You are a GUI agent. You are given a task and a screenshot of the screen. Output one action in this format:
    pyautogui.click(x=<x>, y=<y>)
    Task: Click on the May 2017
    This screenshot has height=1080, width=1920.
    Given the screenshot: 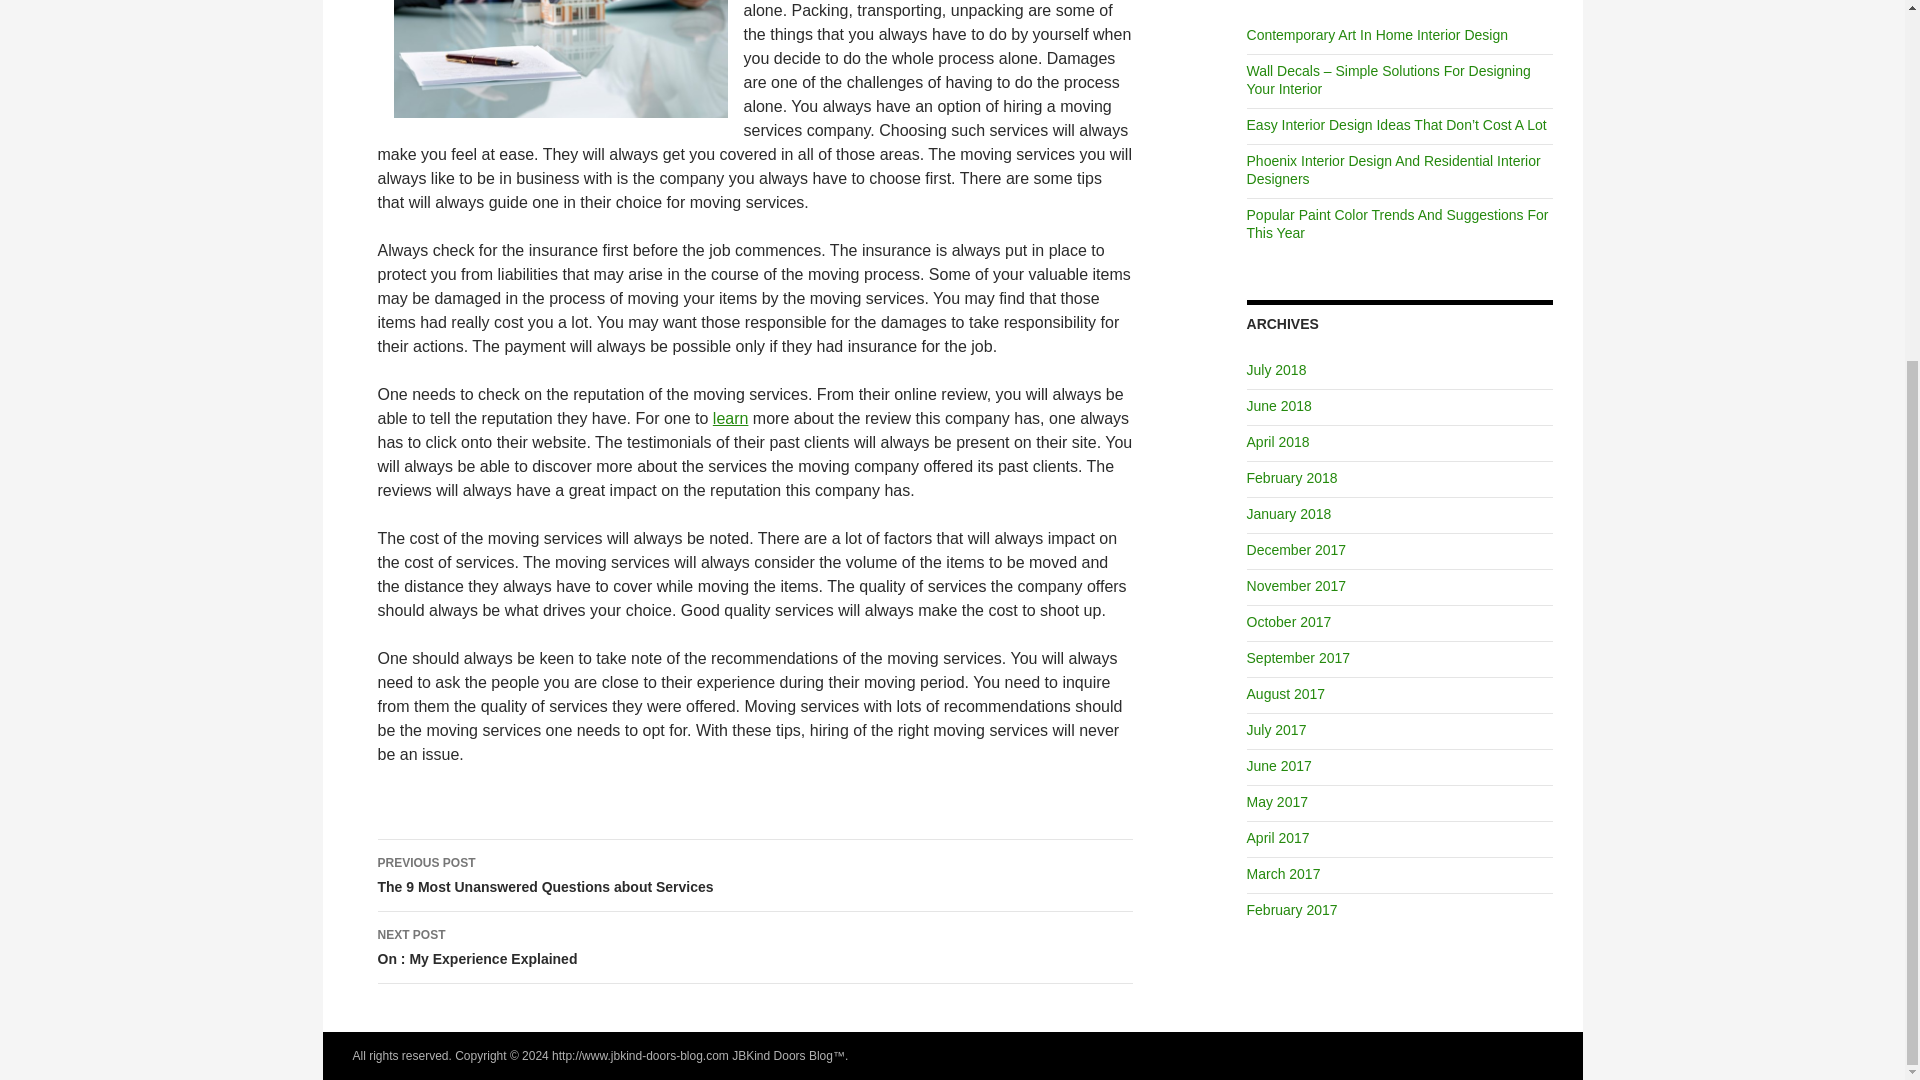 What is the action you would take?
    pyautogui.click(x=1276, y=802)
    